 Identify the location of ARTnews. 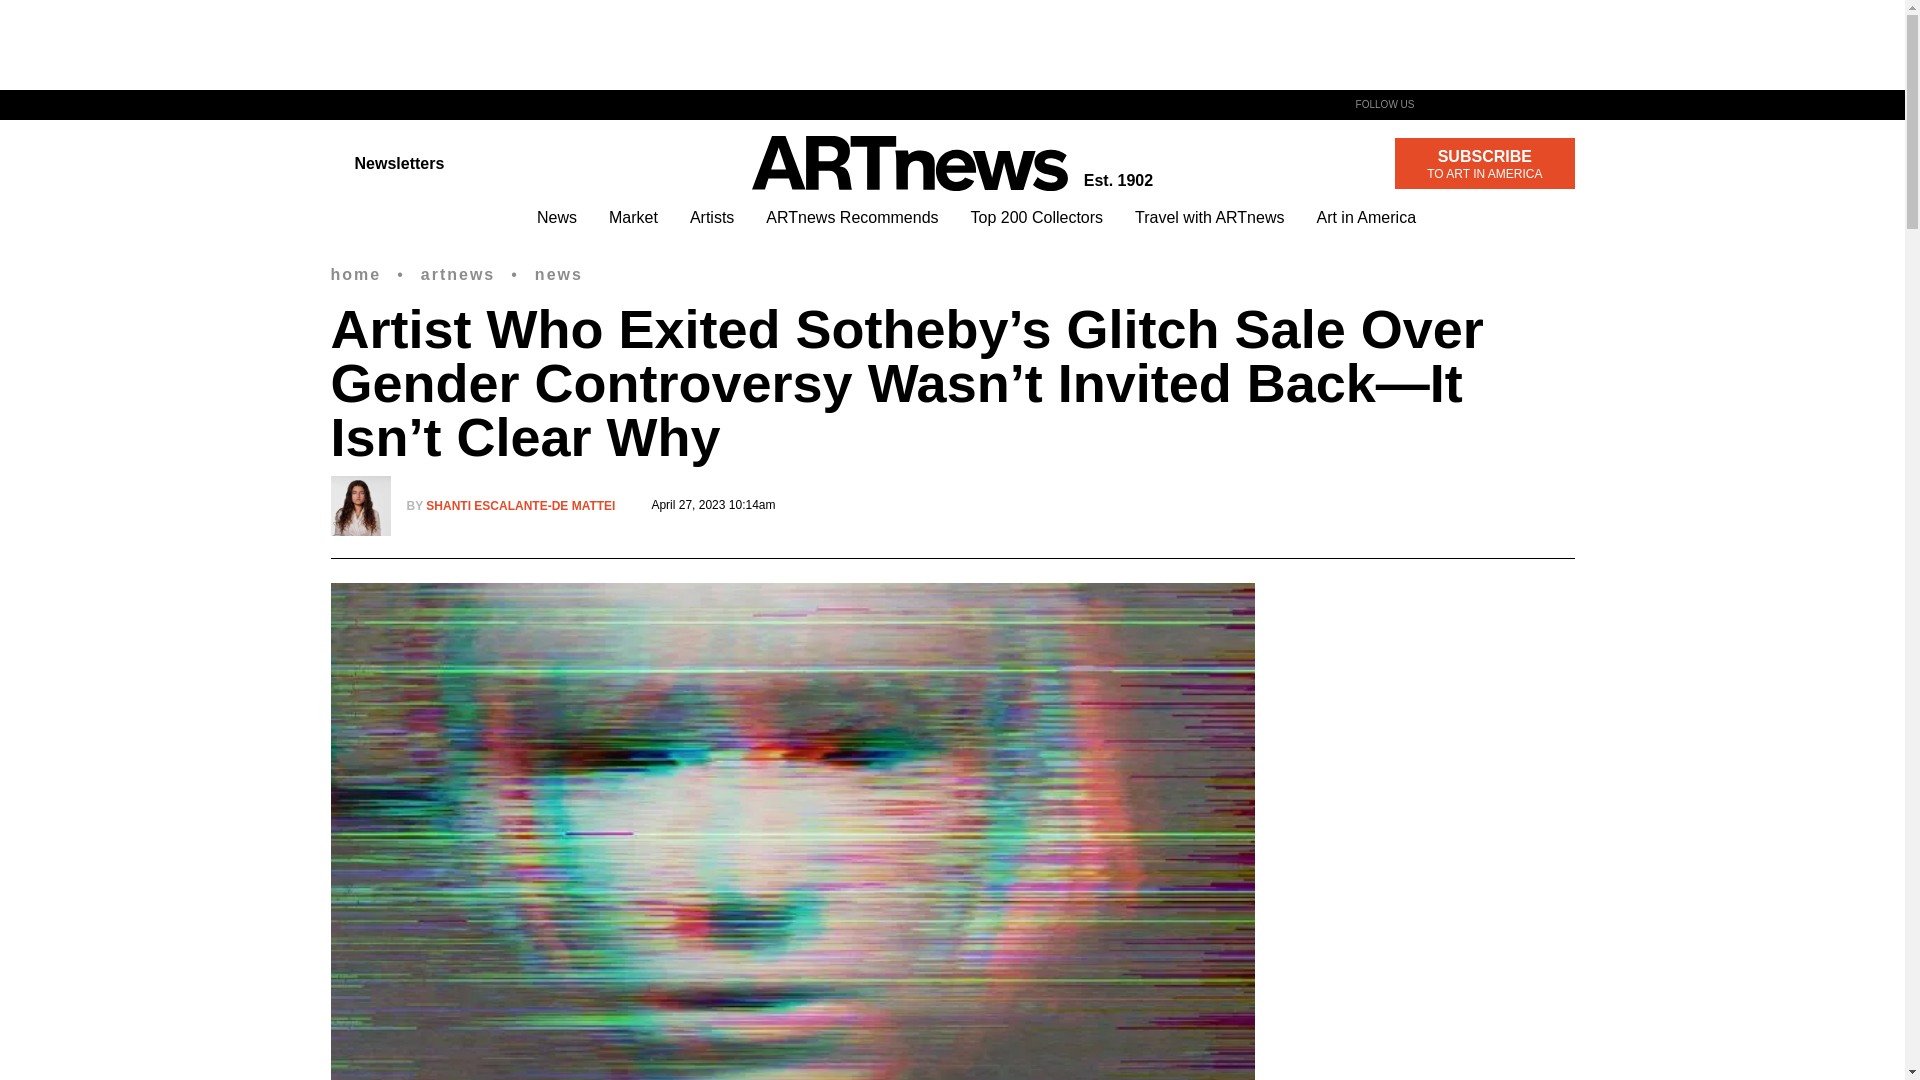
(910, 164).